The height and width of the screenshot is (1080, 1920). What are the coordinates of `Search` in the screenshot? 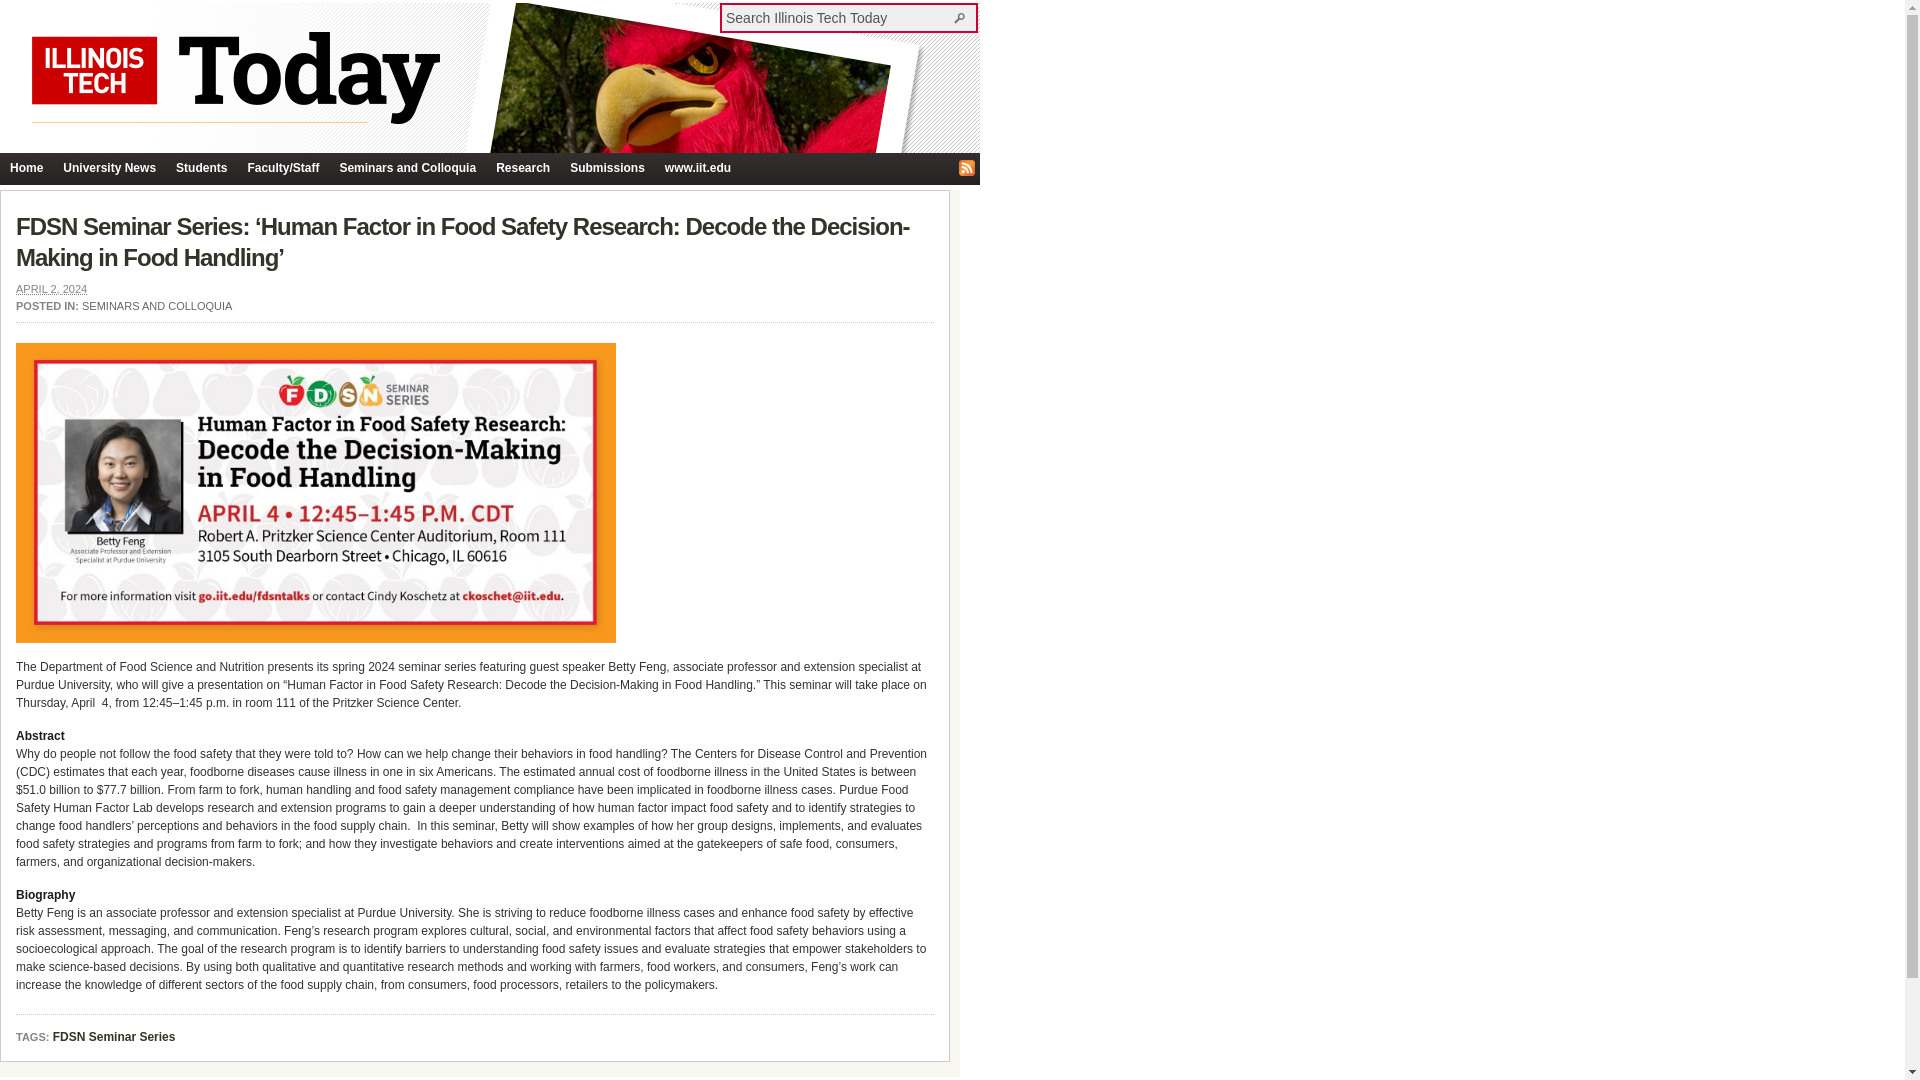 It's located at (962, 17).